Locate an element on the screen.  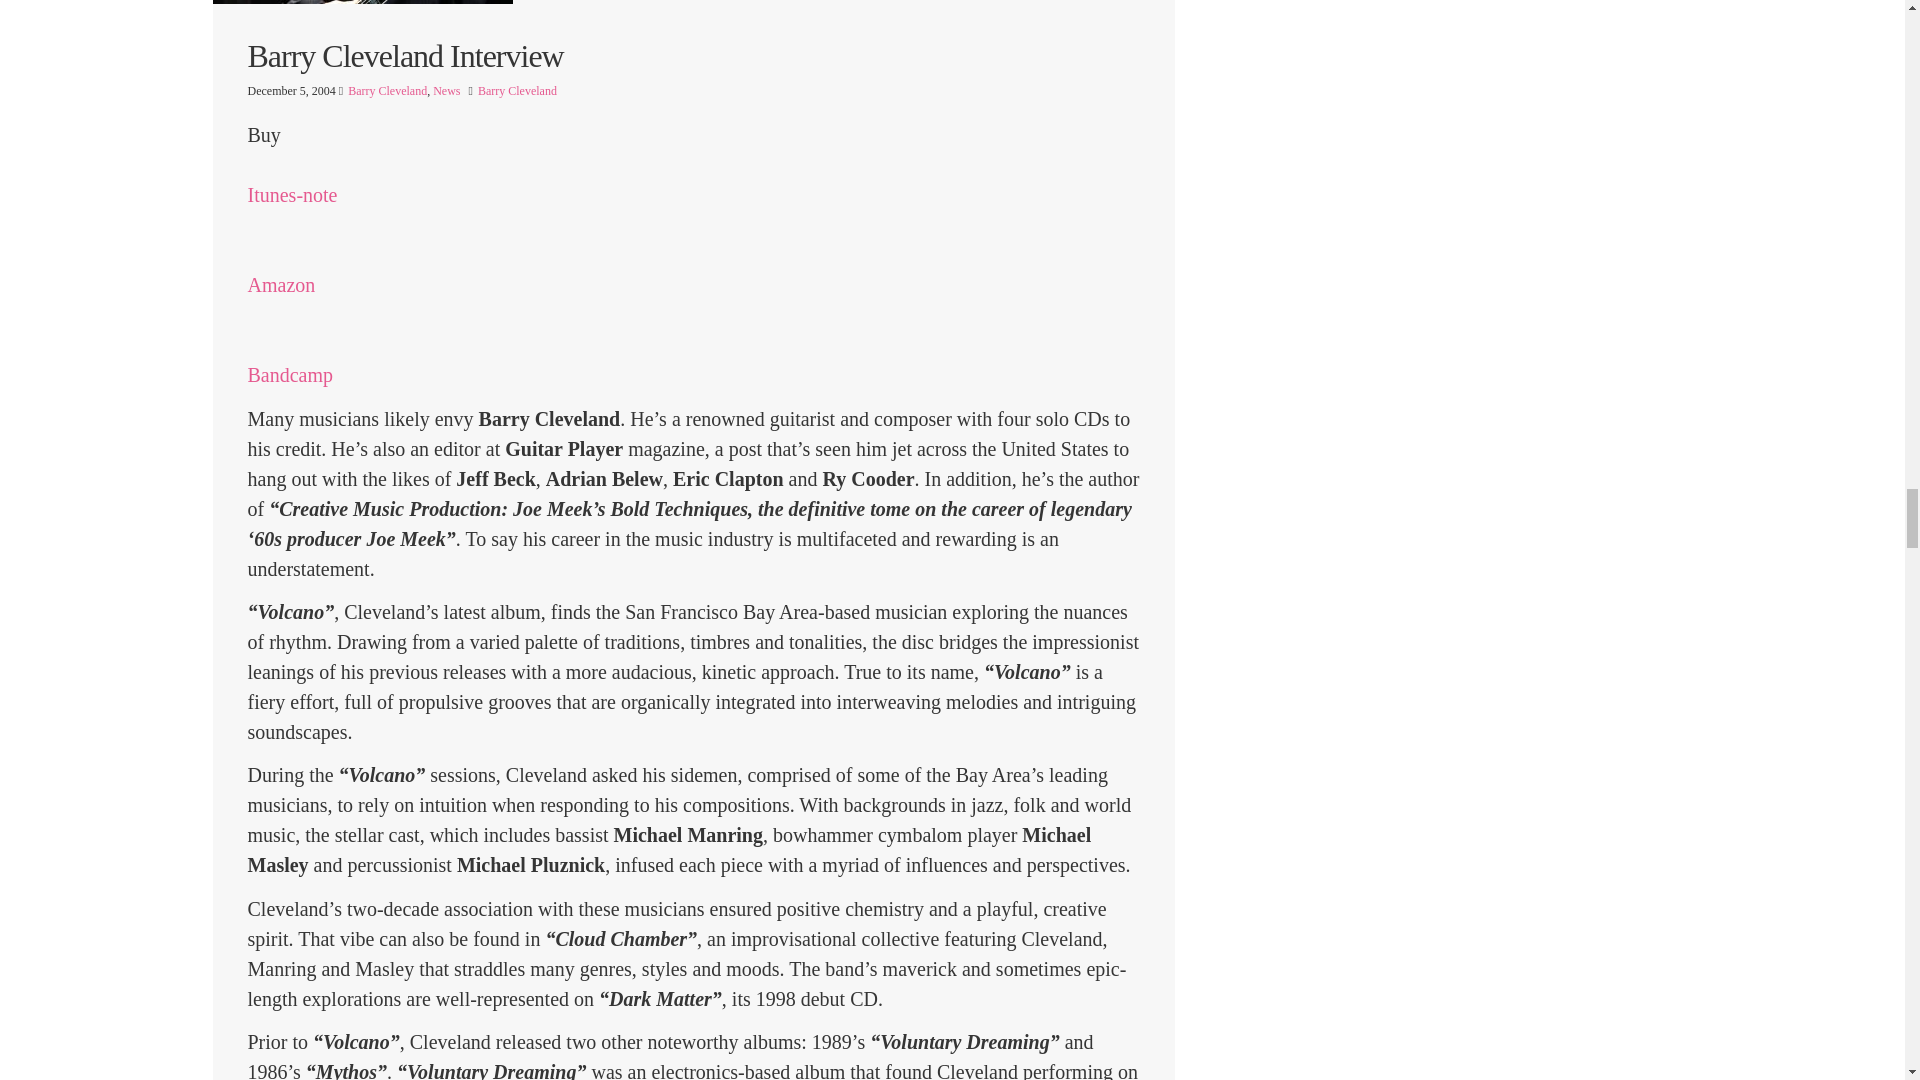
Barry Cleveland Interview is located at coordinates (694, 56).